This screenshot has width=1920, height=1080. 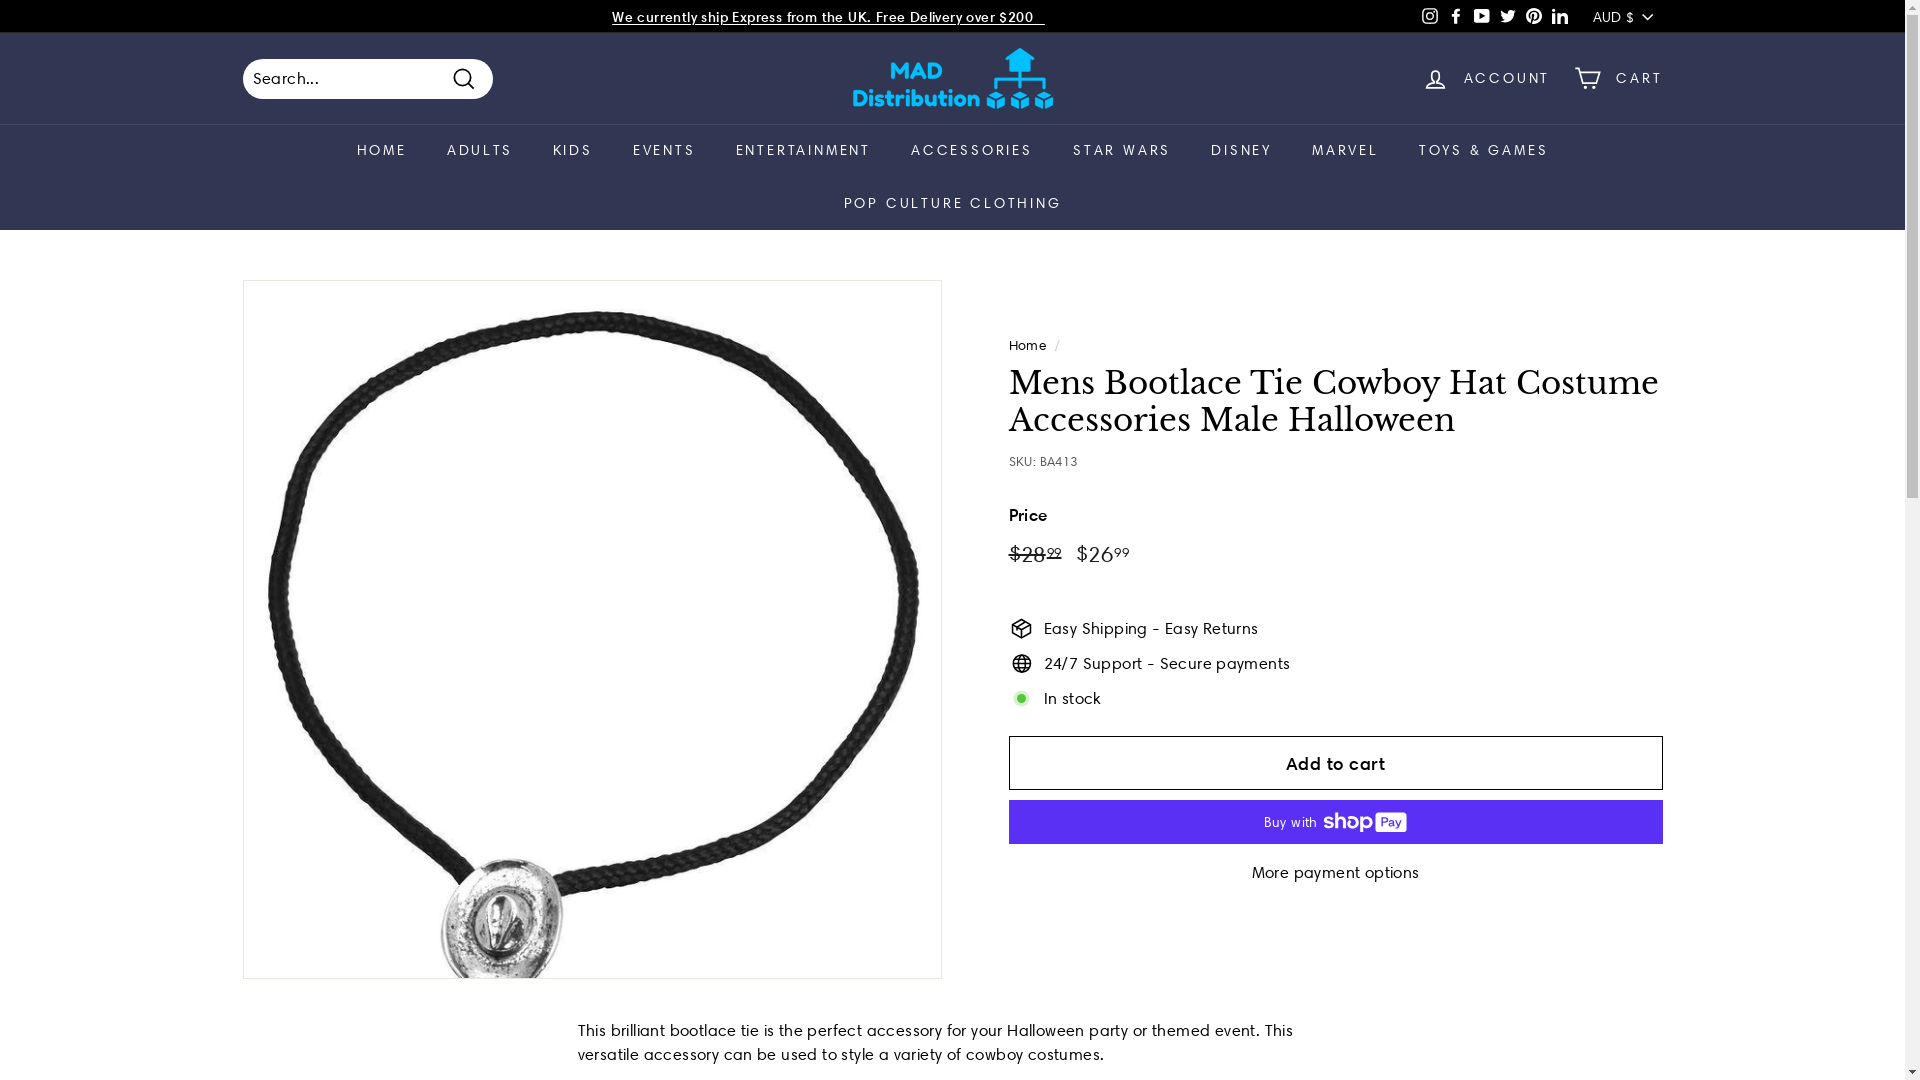 I want to click on KIDS, so click(x=573, y=150).